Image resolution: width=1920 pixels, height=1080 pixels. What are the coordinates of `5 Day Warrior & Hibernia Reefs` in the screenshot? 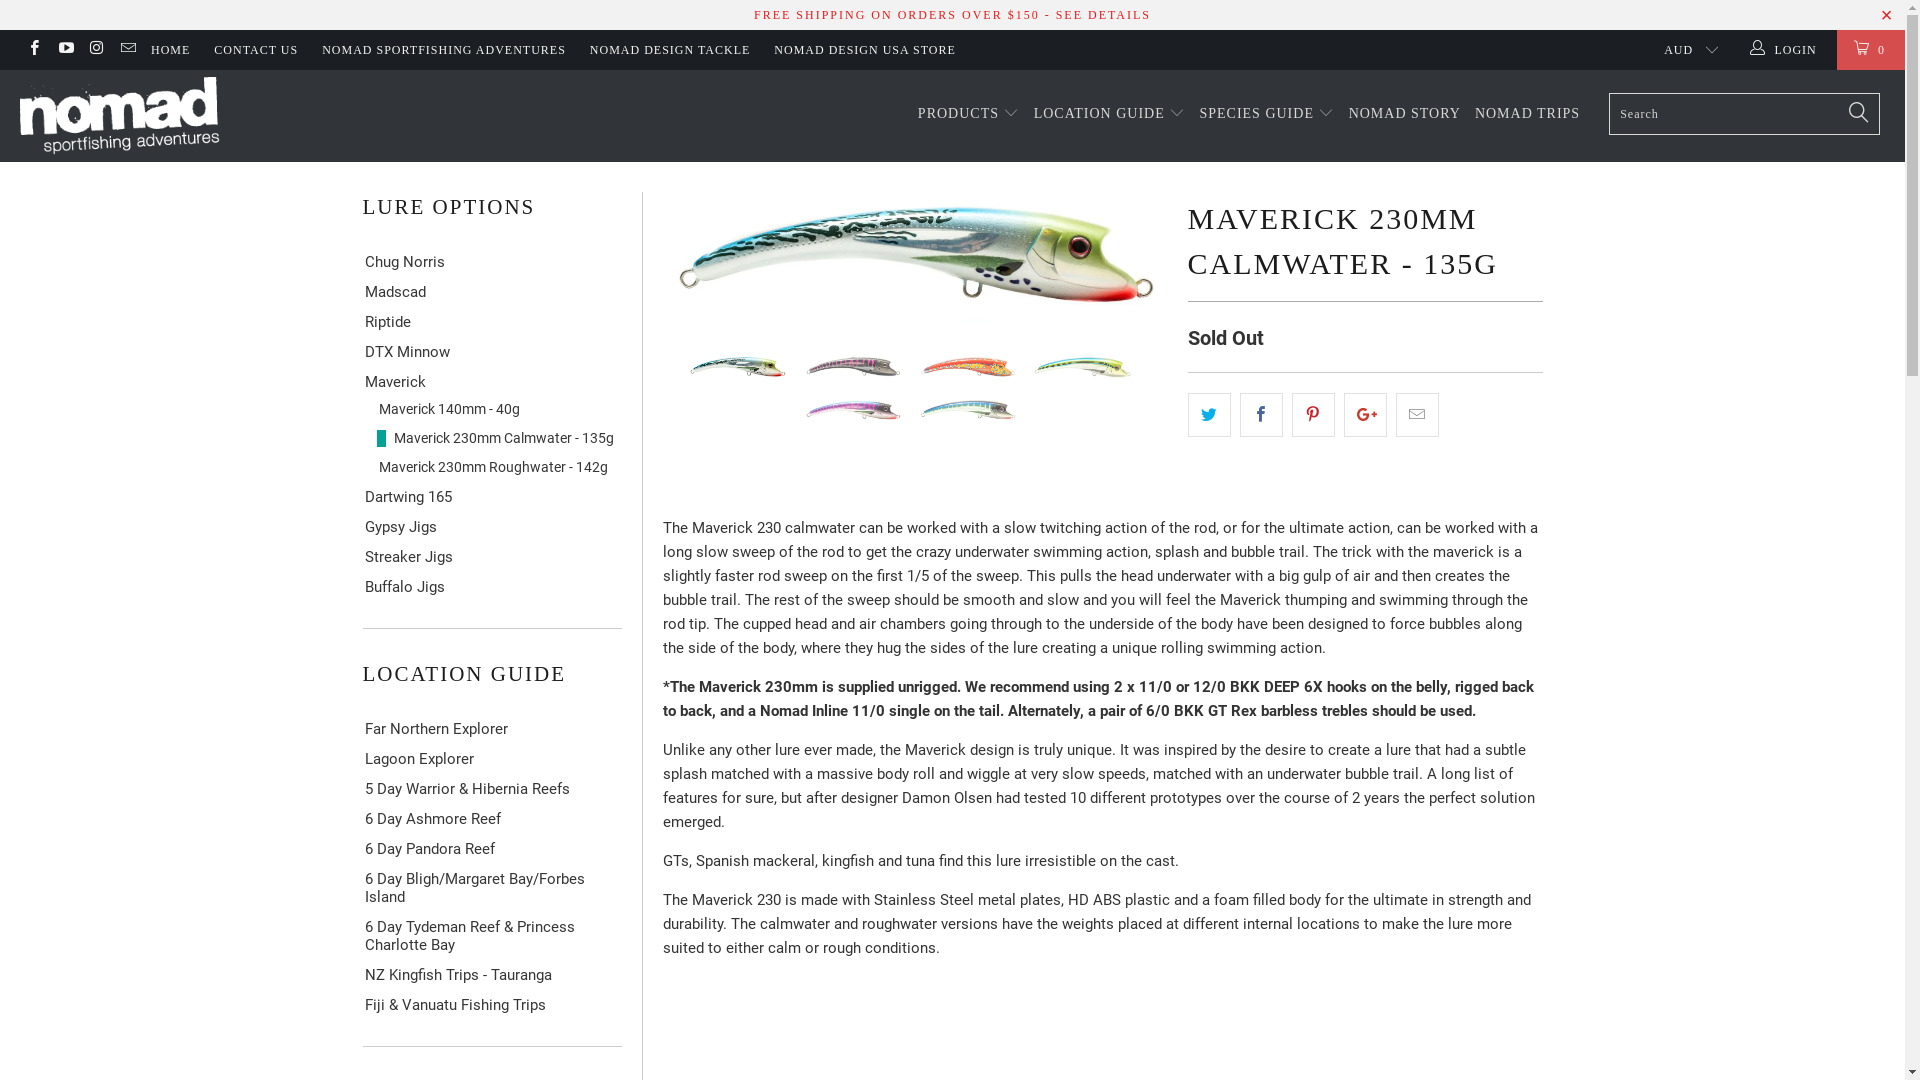 It's located at (492, 789).